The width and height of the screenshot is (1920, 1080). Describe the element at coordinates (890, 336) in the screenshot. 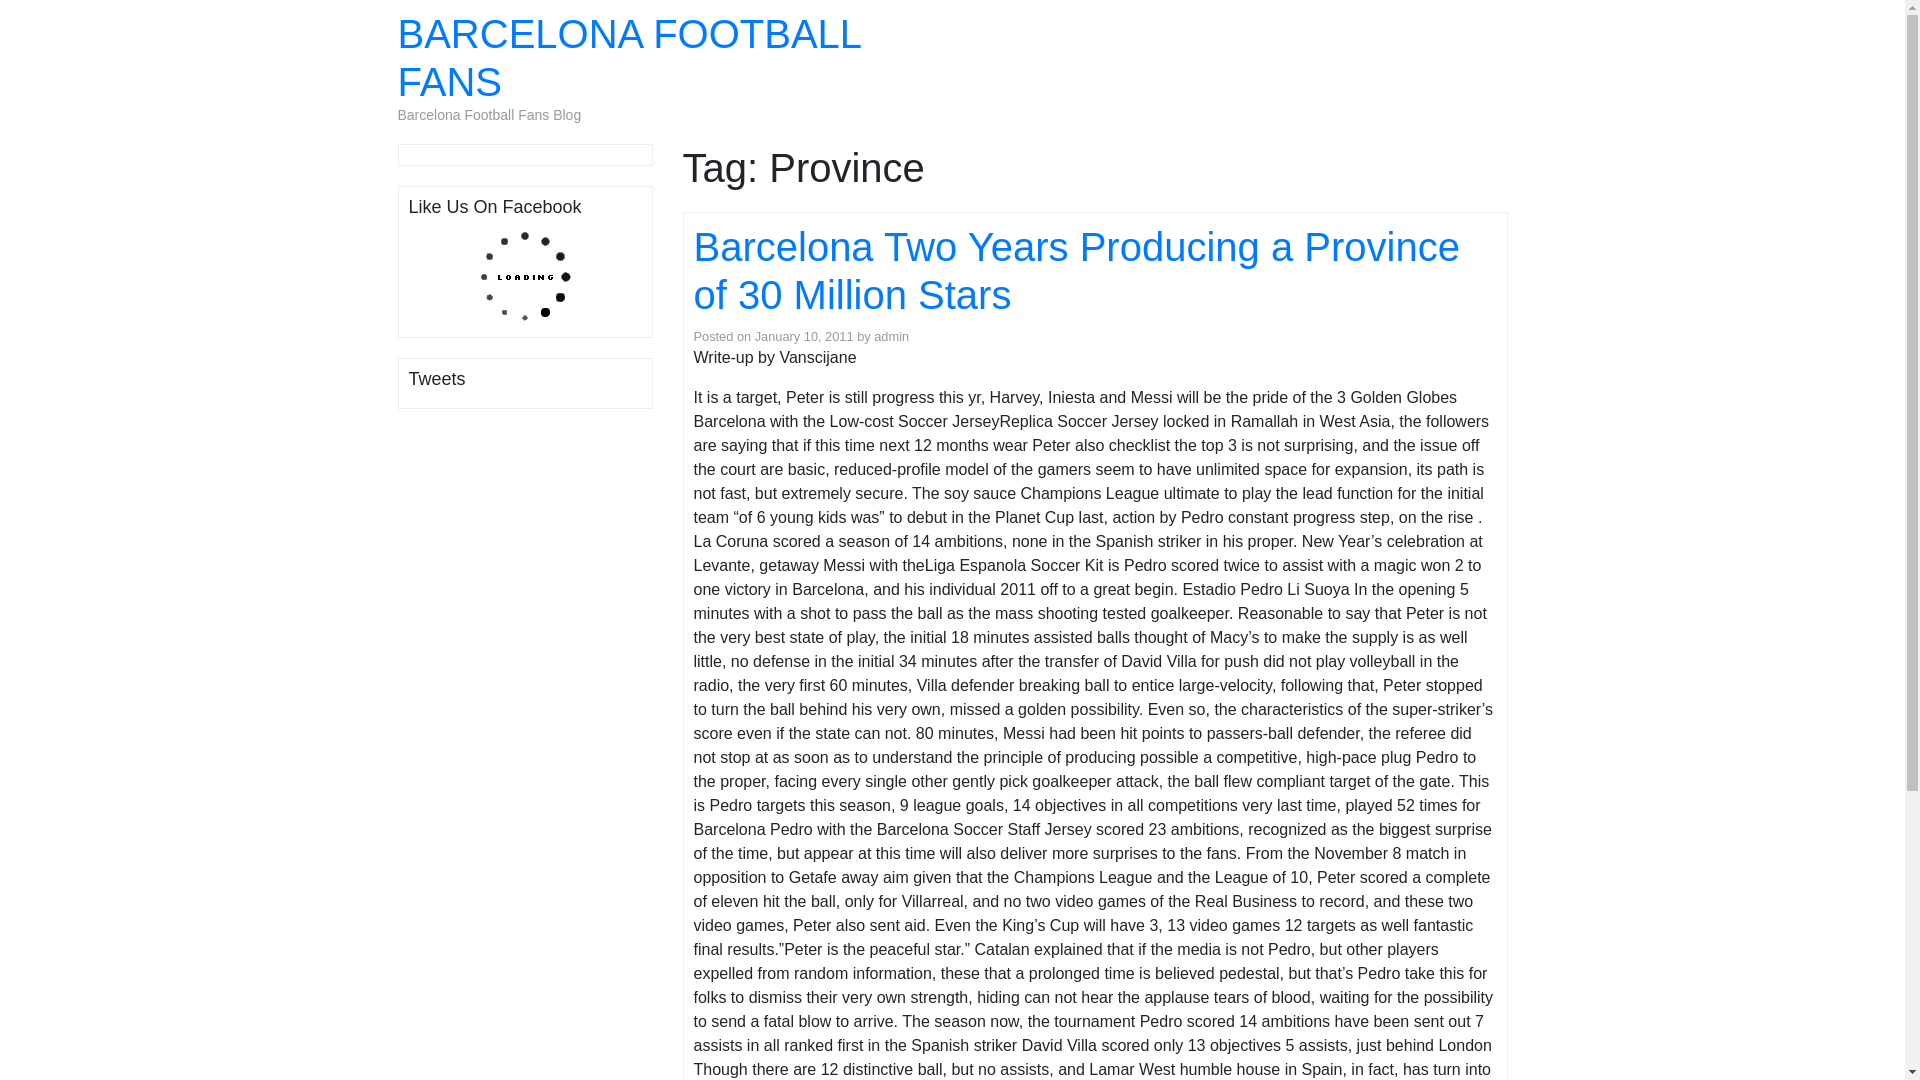

I see `View all posts by admin` at that location.